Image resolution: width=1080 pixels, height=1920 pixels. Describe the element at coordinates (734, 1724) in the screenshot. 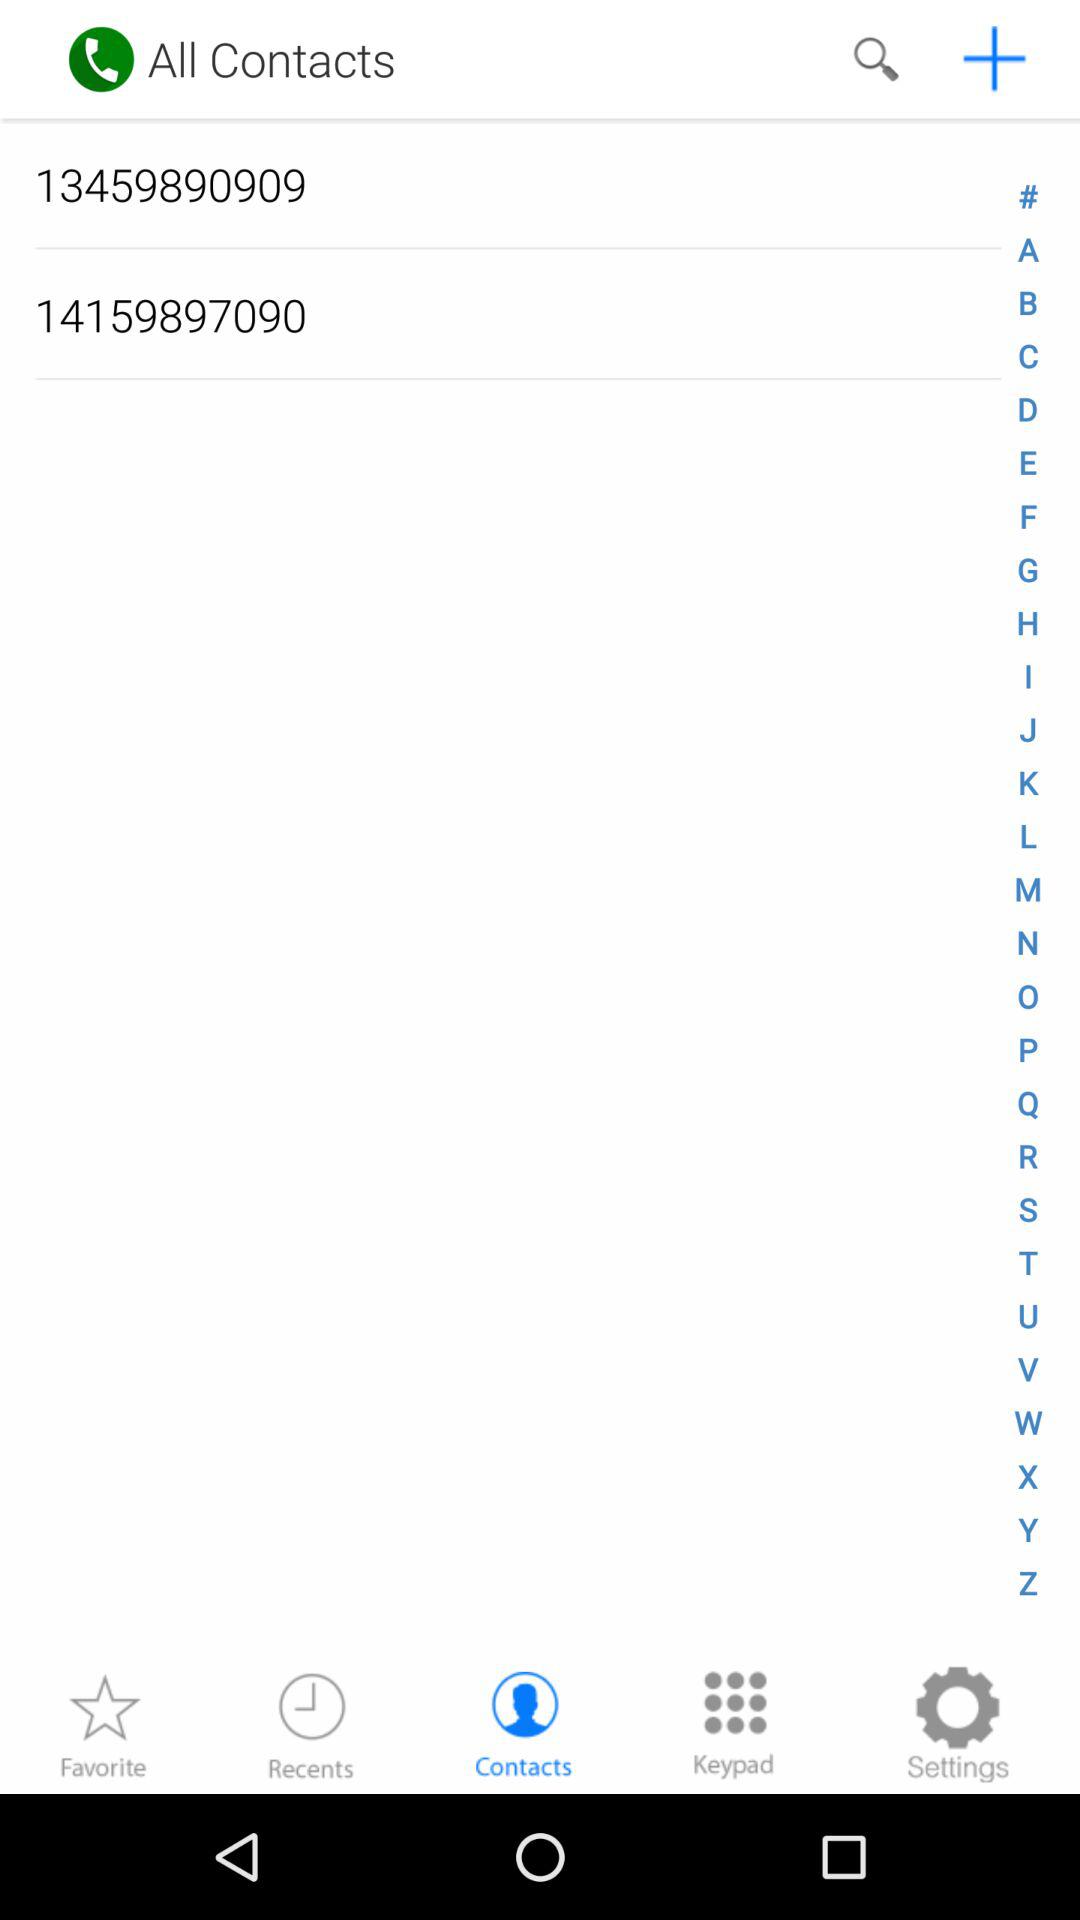

I see `keypad button` at that location.